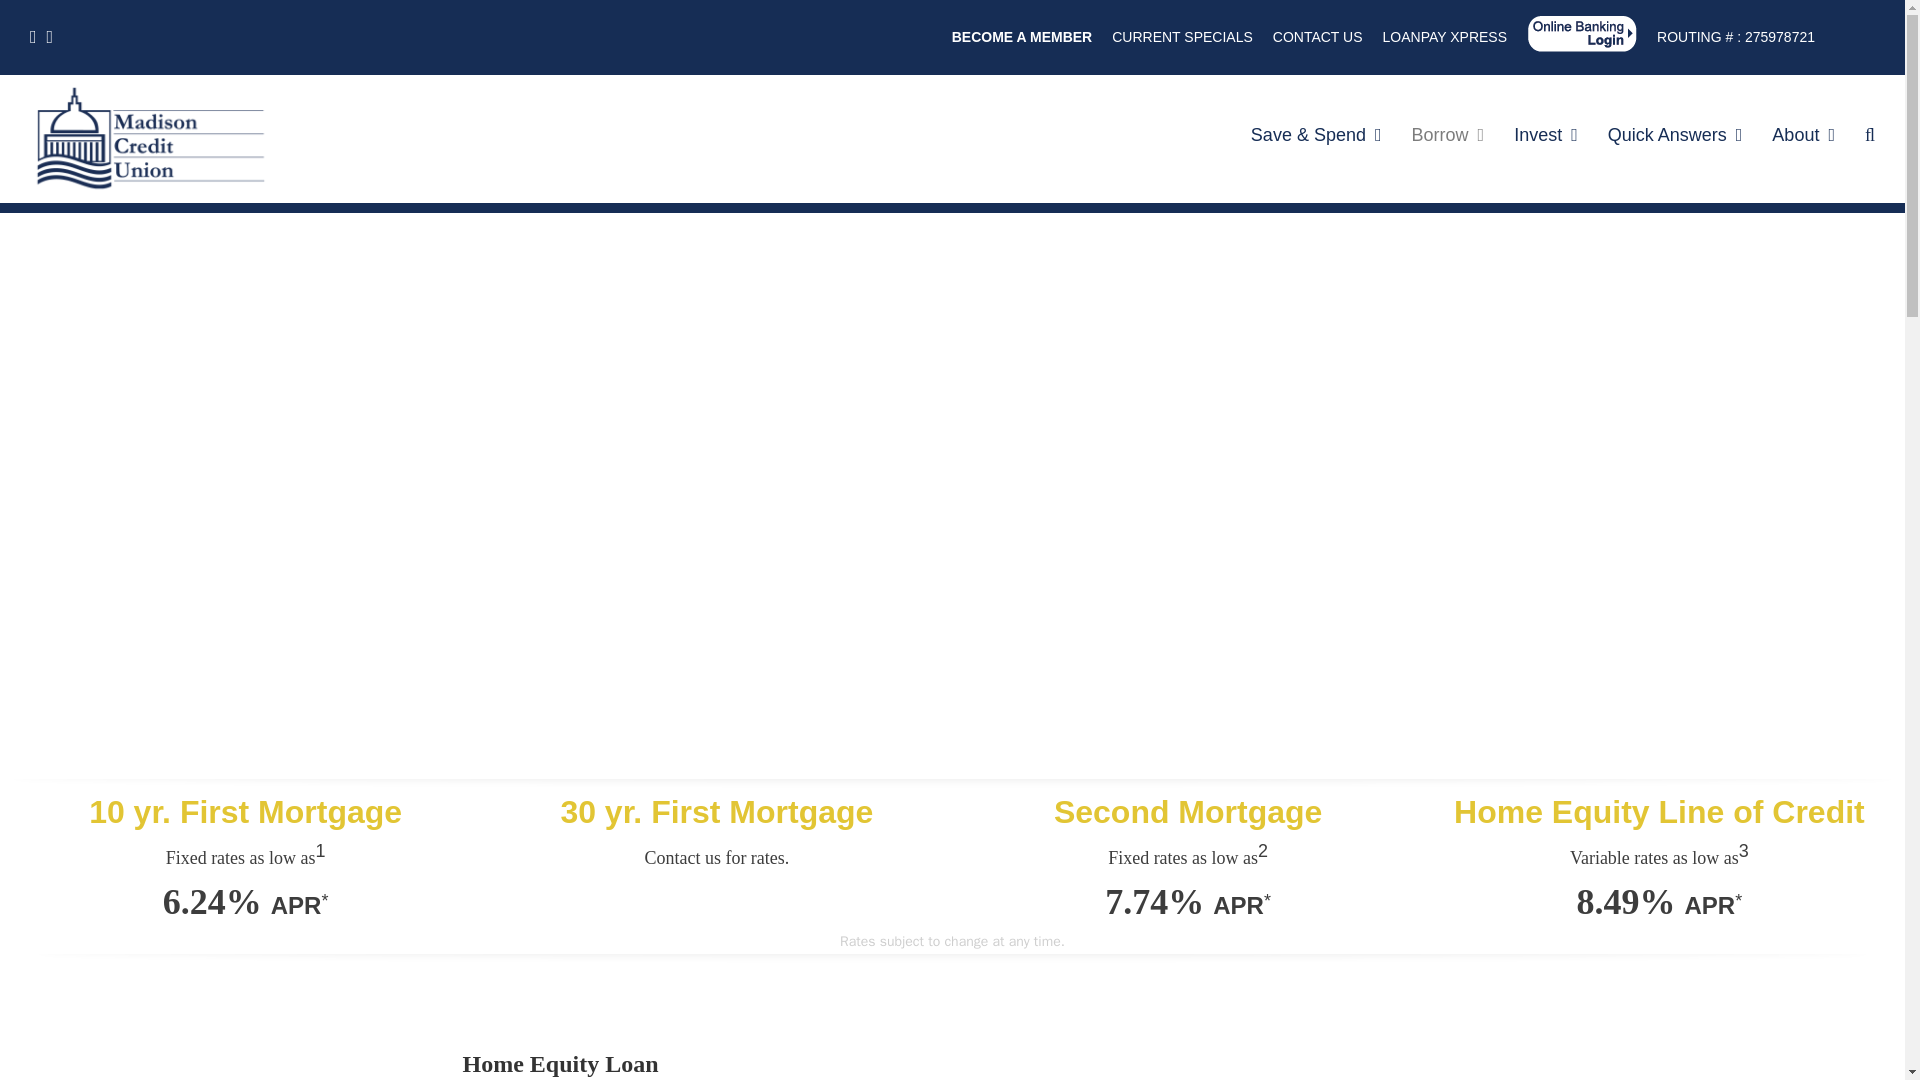  What do you see at coordinates (1444, 36) in the screenshot?
I see `LOANPAY XPRESS` at bounding box center [1444, 36].